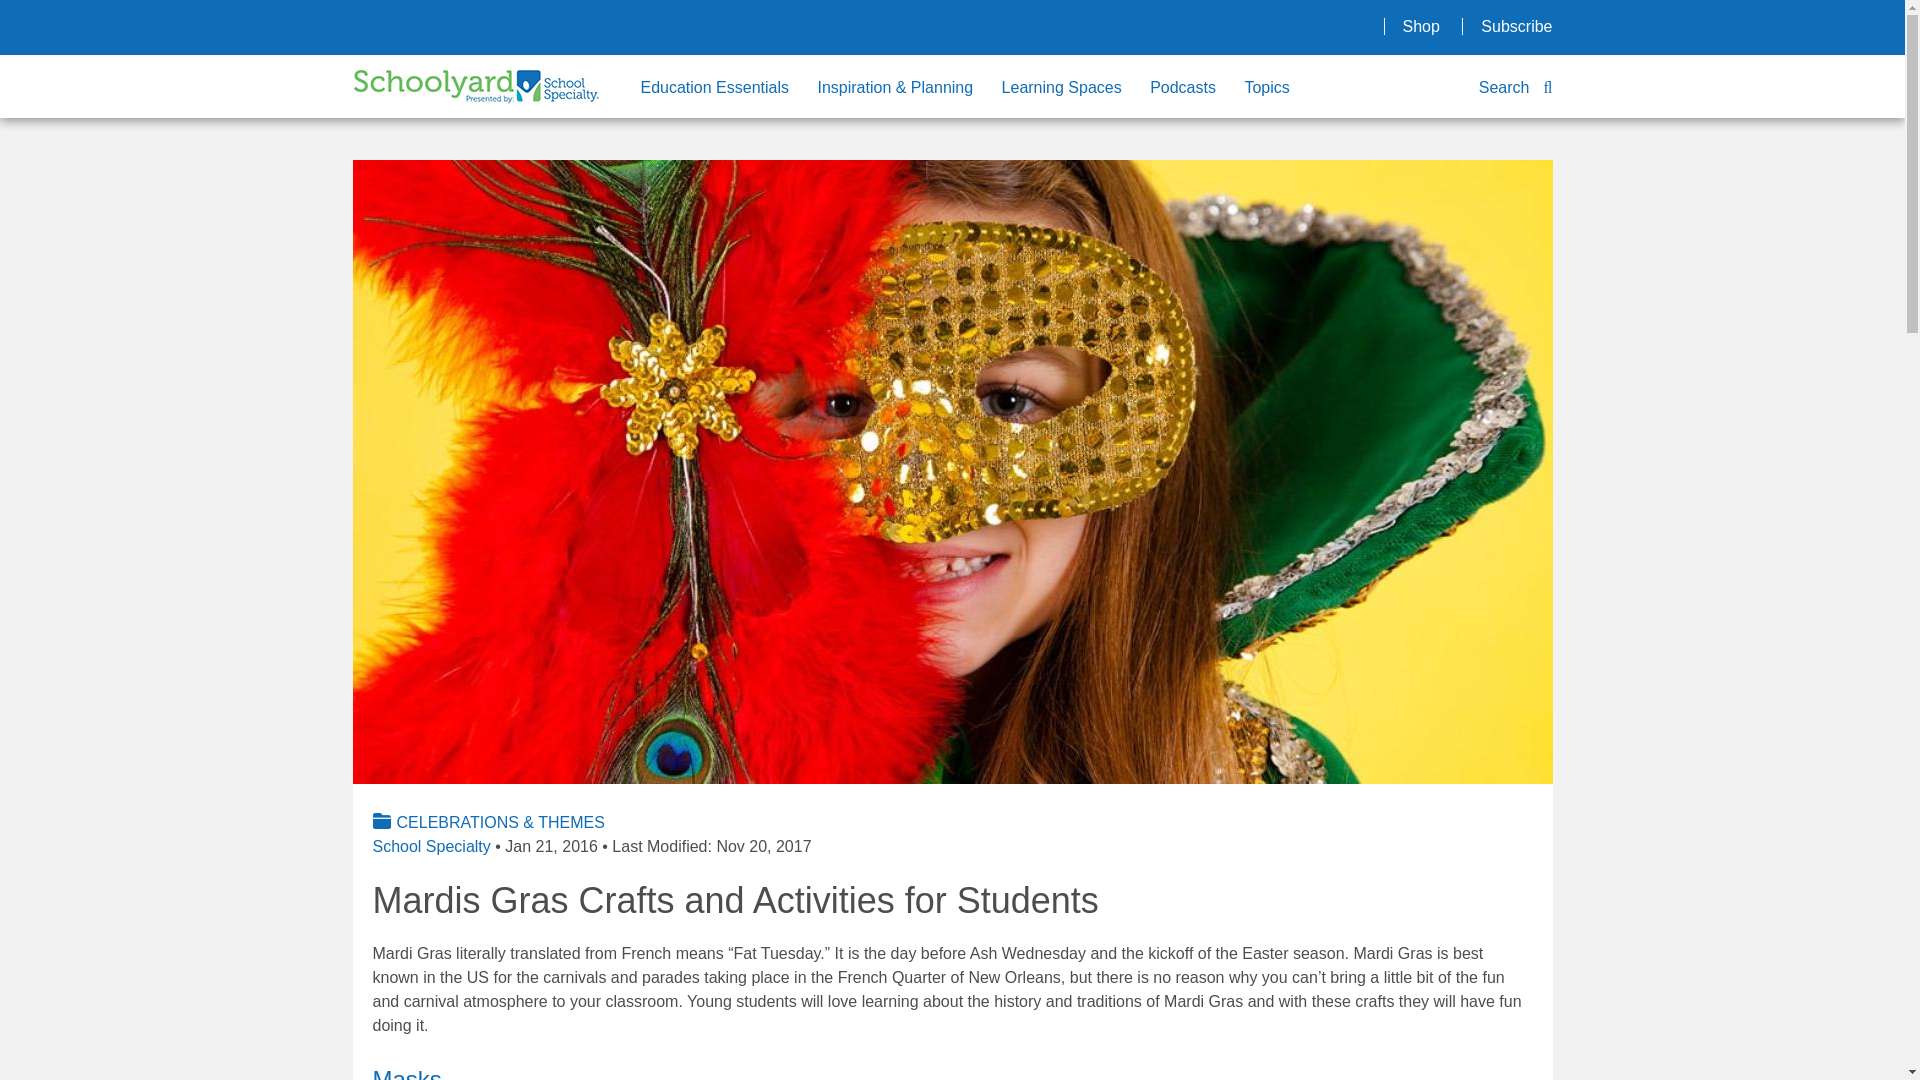  I want to click on Education Essentials, so click(726, 88).